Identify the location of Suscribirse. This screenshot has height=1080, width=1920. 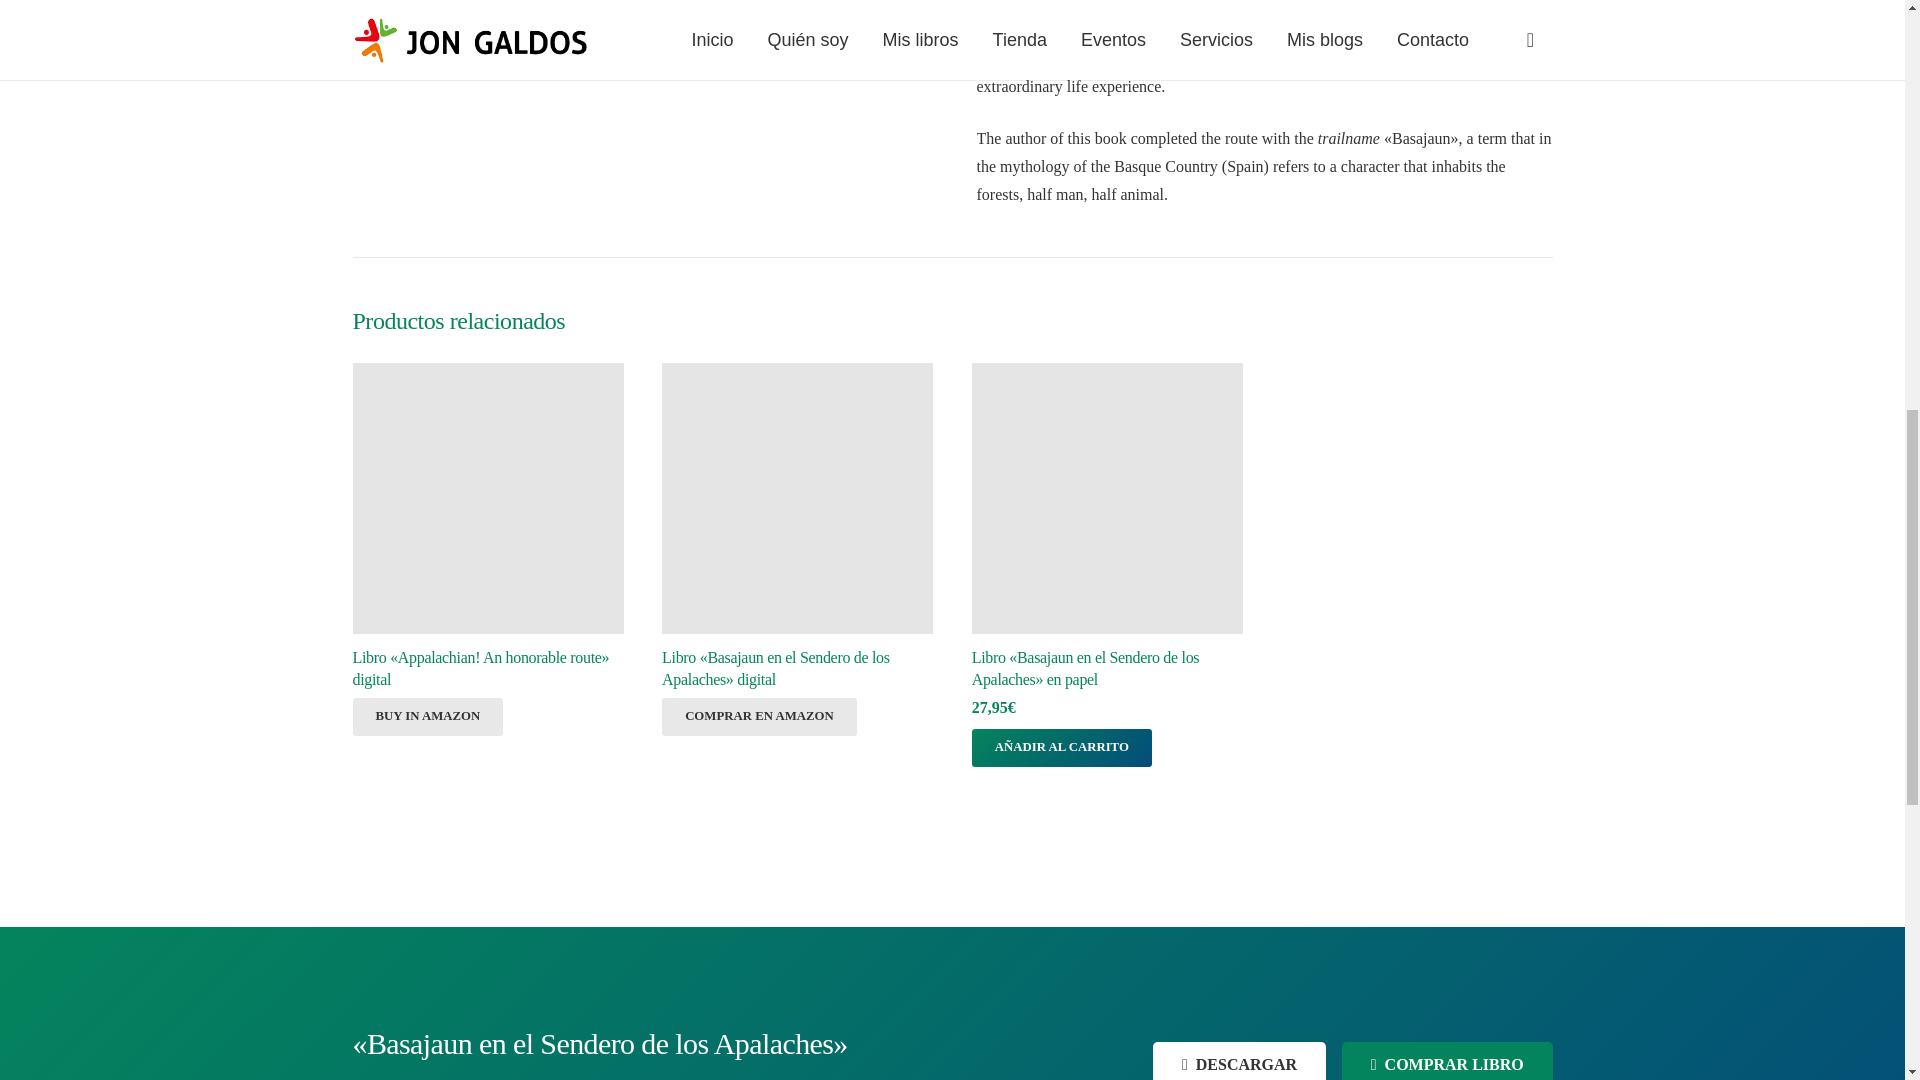
(1240, 1061).